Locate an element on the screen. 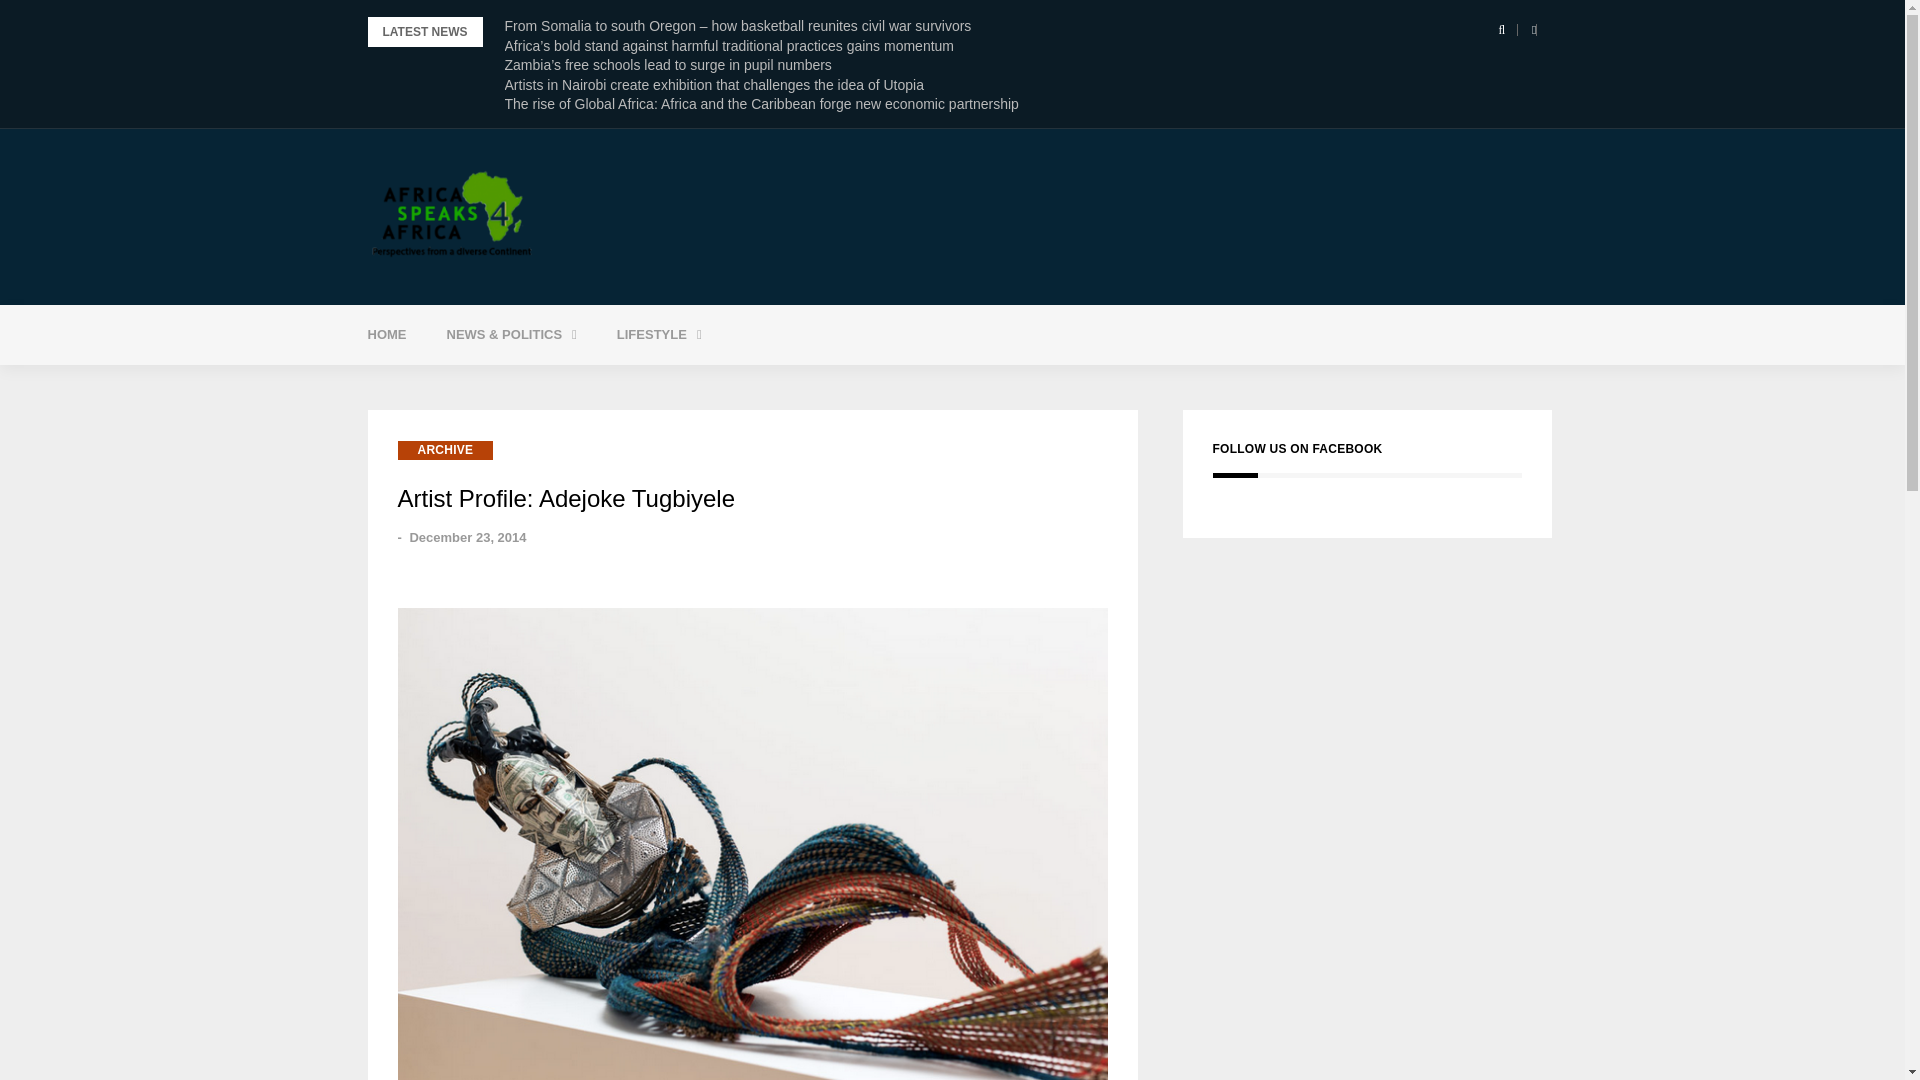 This screenshot has height=1080, width=1920. LIFESTYLE is located at coordinates (659, 334).